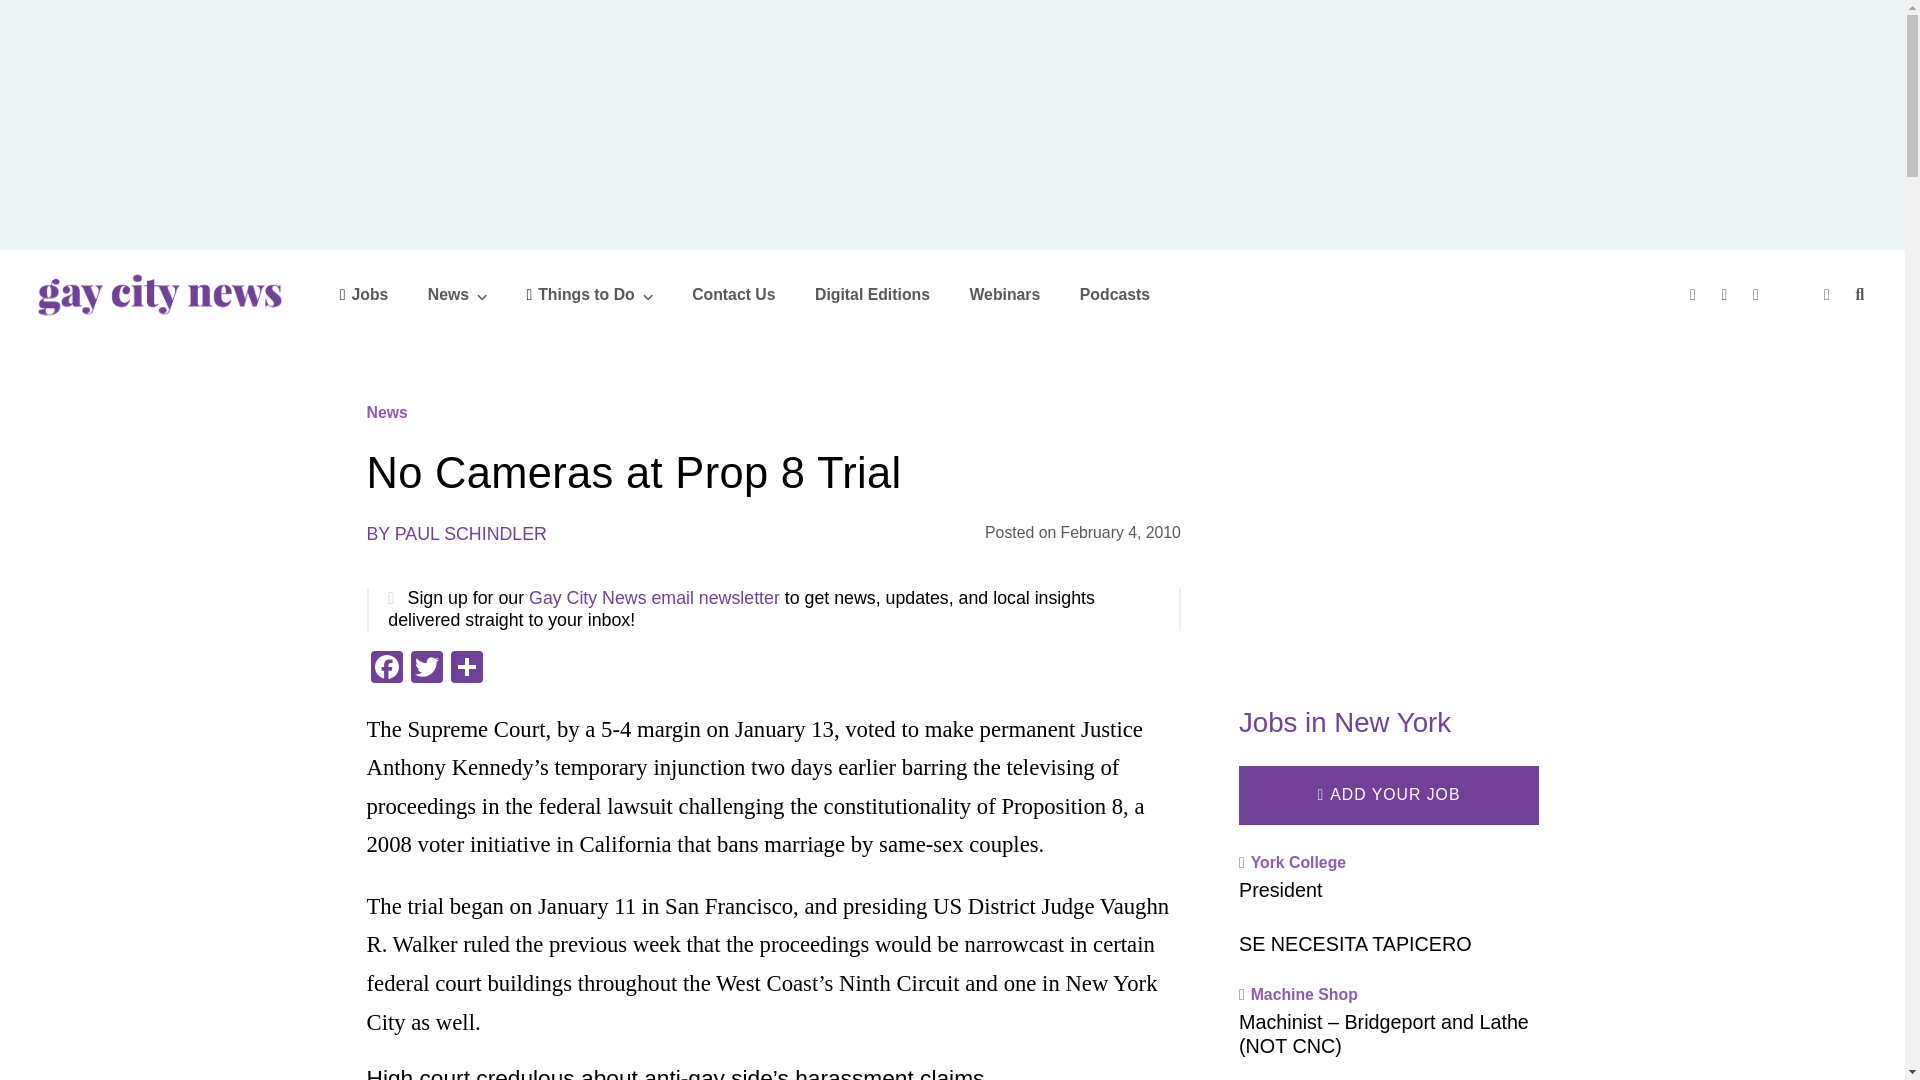 Image resolution: width=1920 pixels, height=1080 pixels. I want to click on Things to Do, so click(589, 294).